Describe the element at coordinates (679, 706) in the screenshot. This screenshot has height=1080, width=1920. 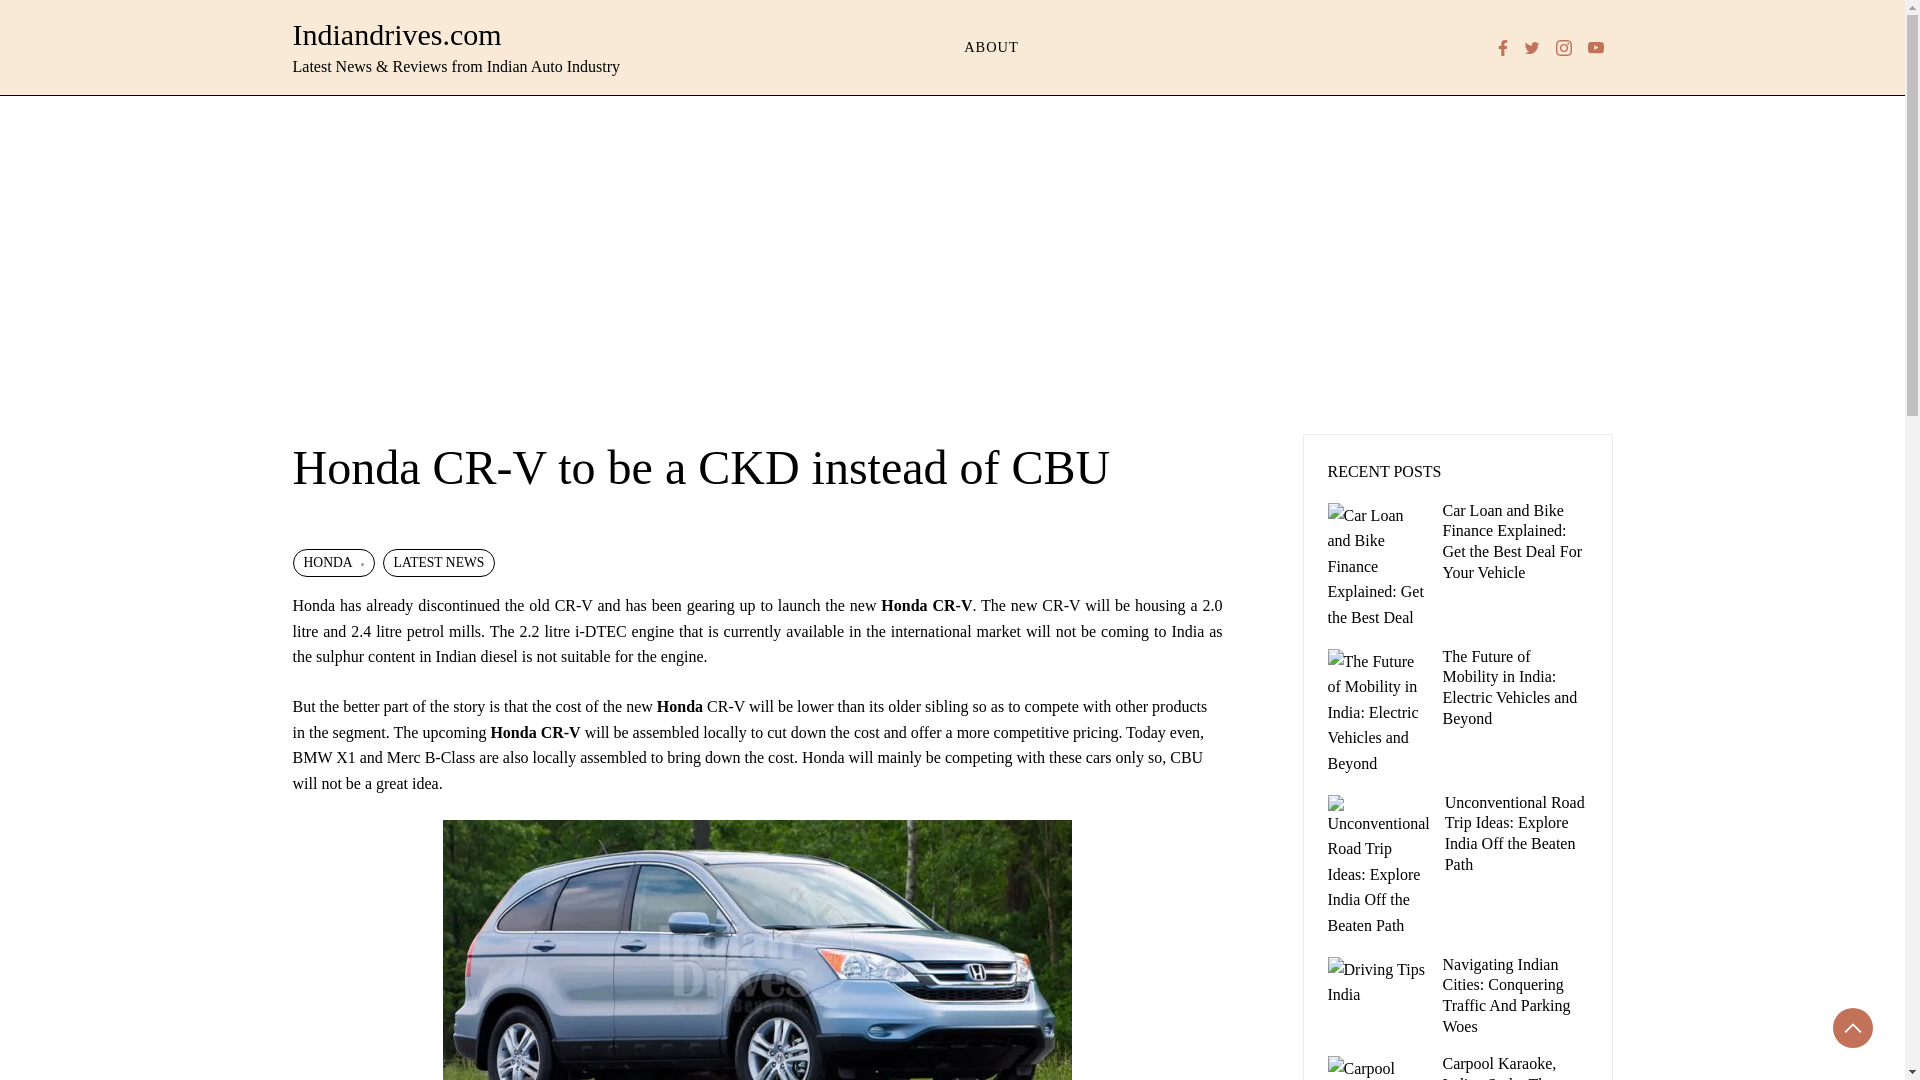
I see `Honda` at that location.